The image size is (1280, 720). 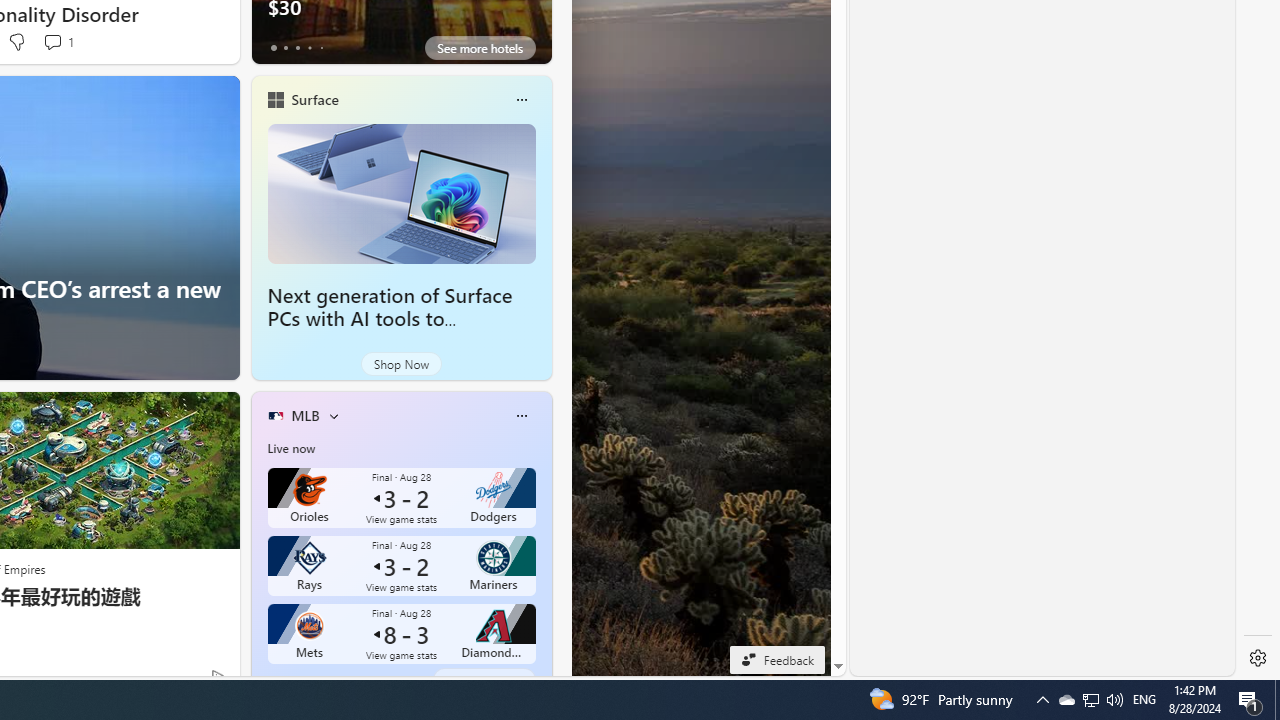 What do you see at coordinates (297, 680) in the screenshot?
I see `tab-2` at bounding box center [297, 680].